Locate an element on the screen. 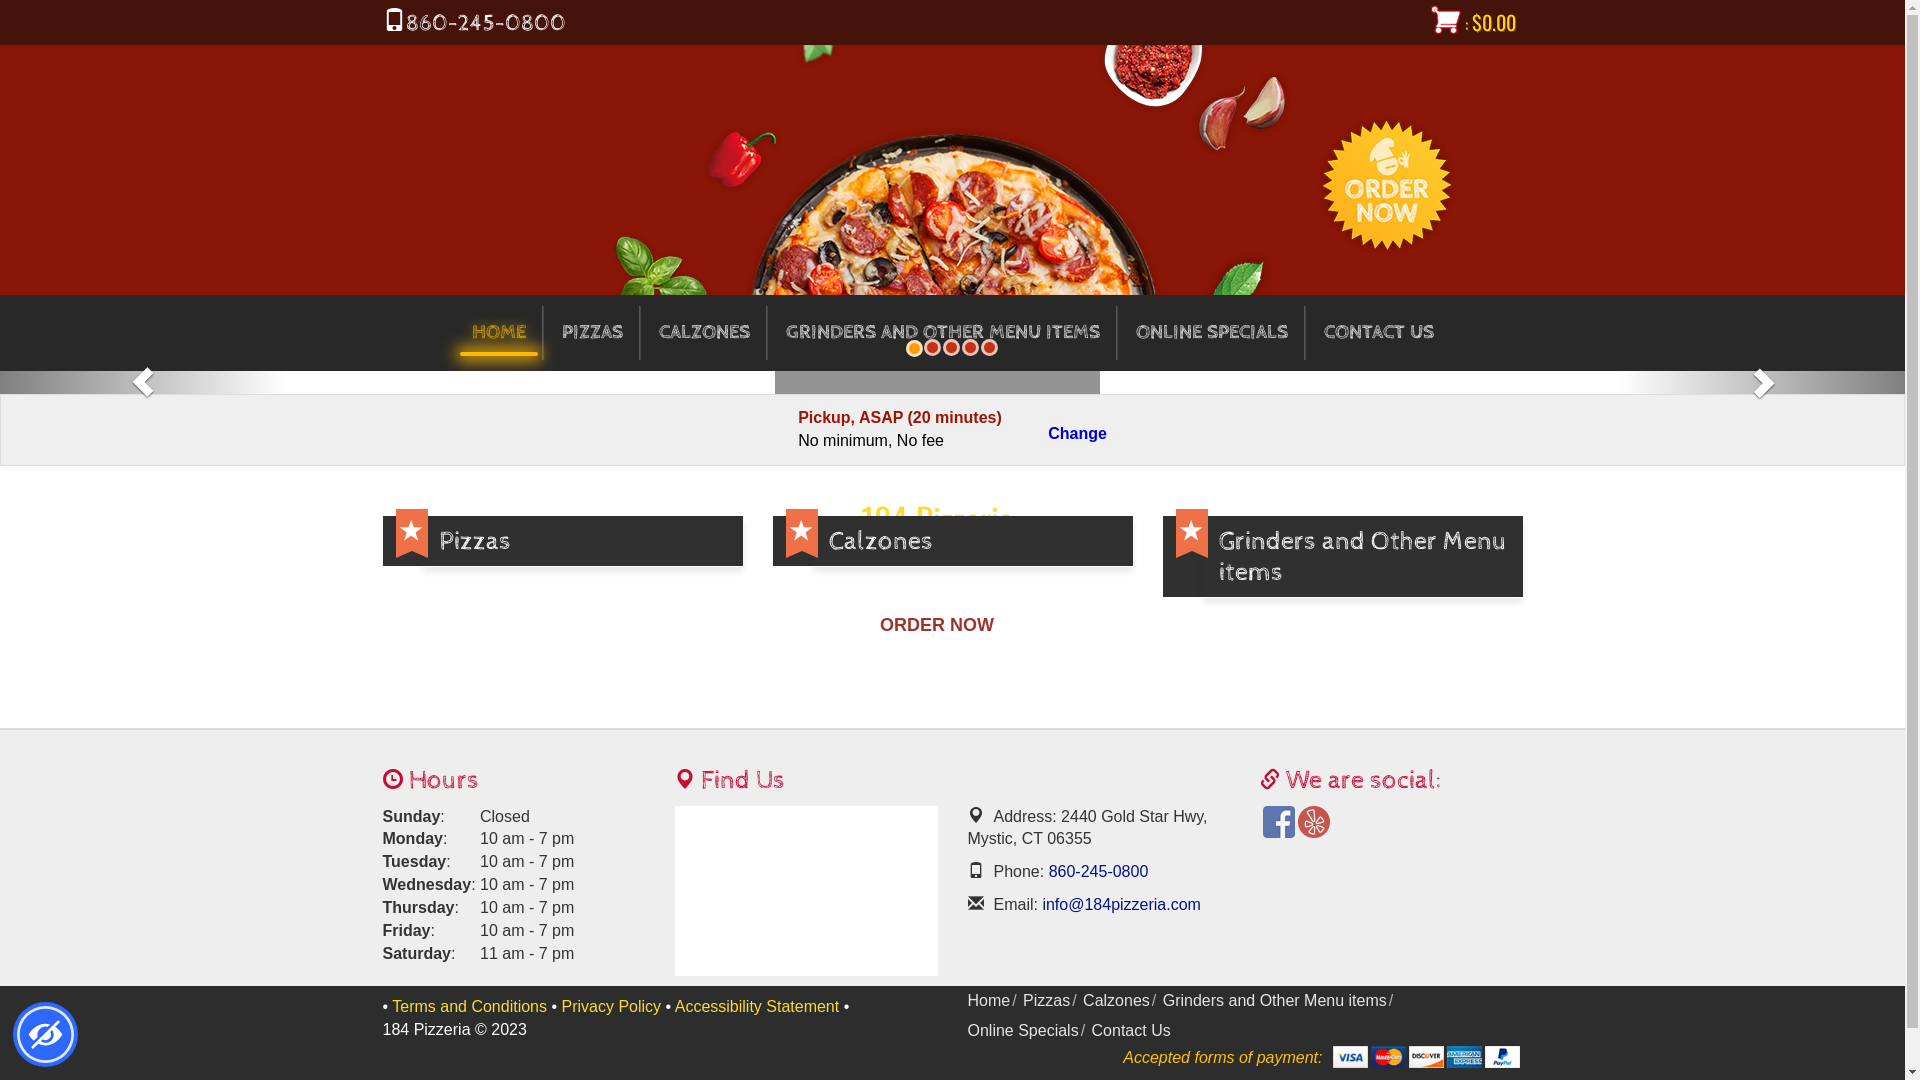 Image resolution: width=1920 pixels, height=1080 pixels. Terms and Conditions is located at coordinates (470, 1006).